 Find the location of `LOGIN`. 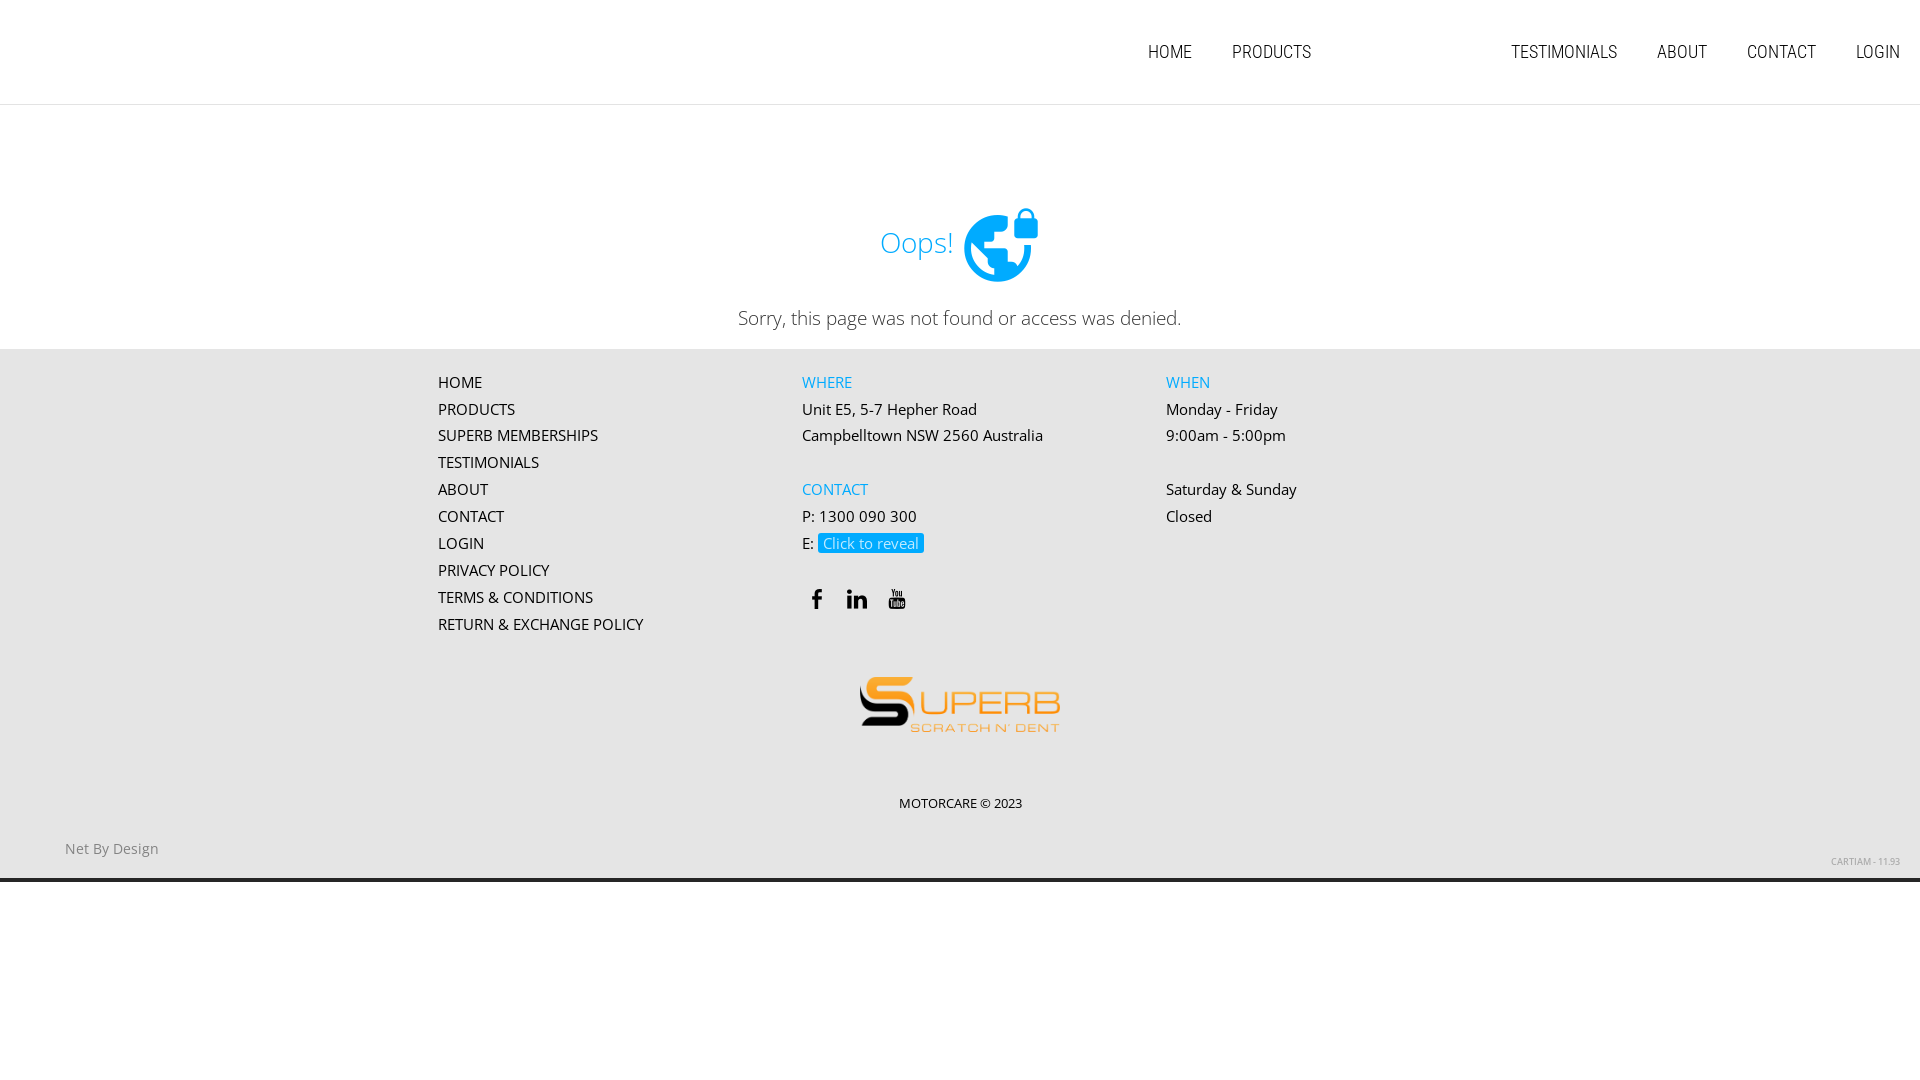

LOGIN is located at coordinates (461, 543).